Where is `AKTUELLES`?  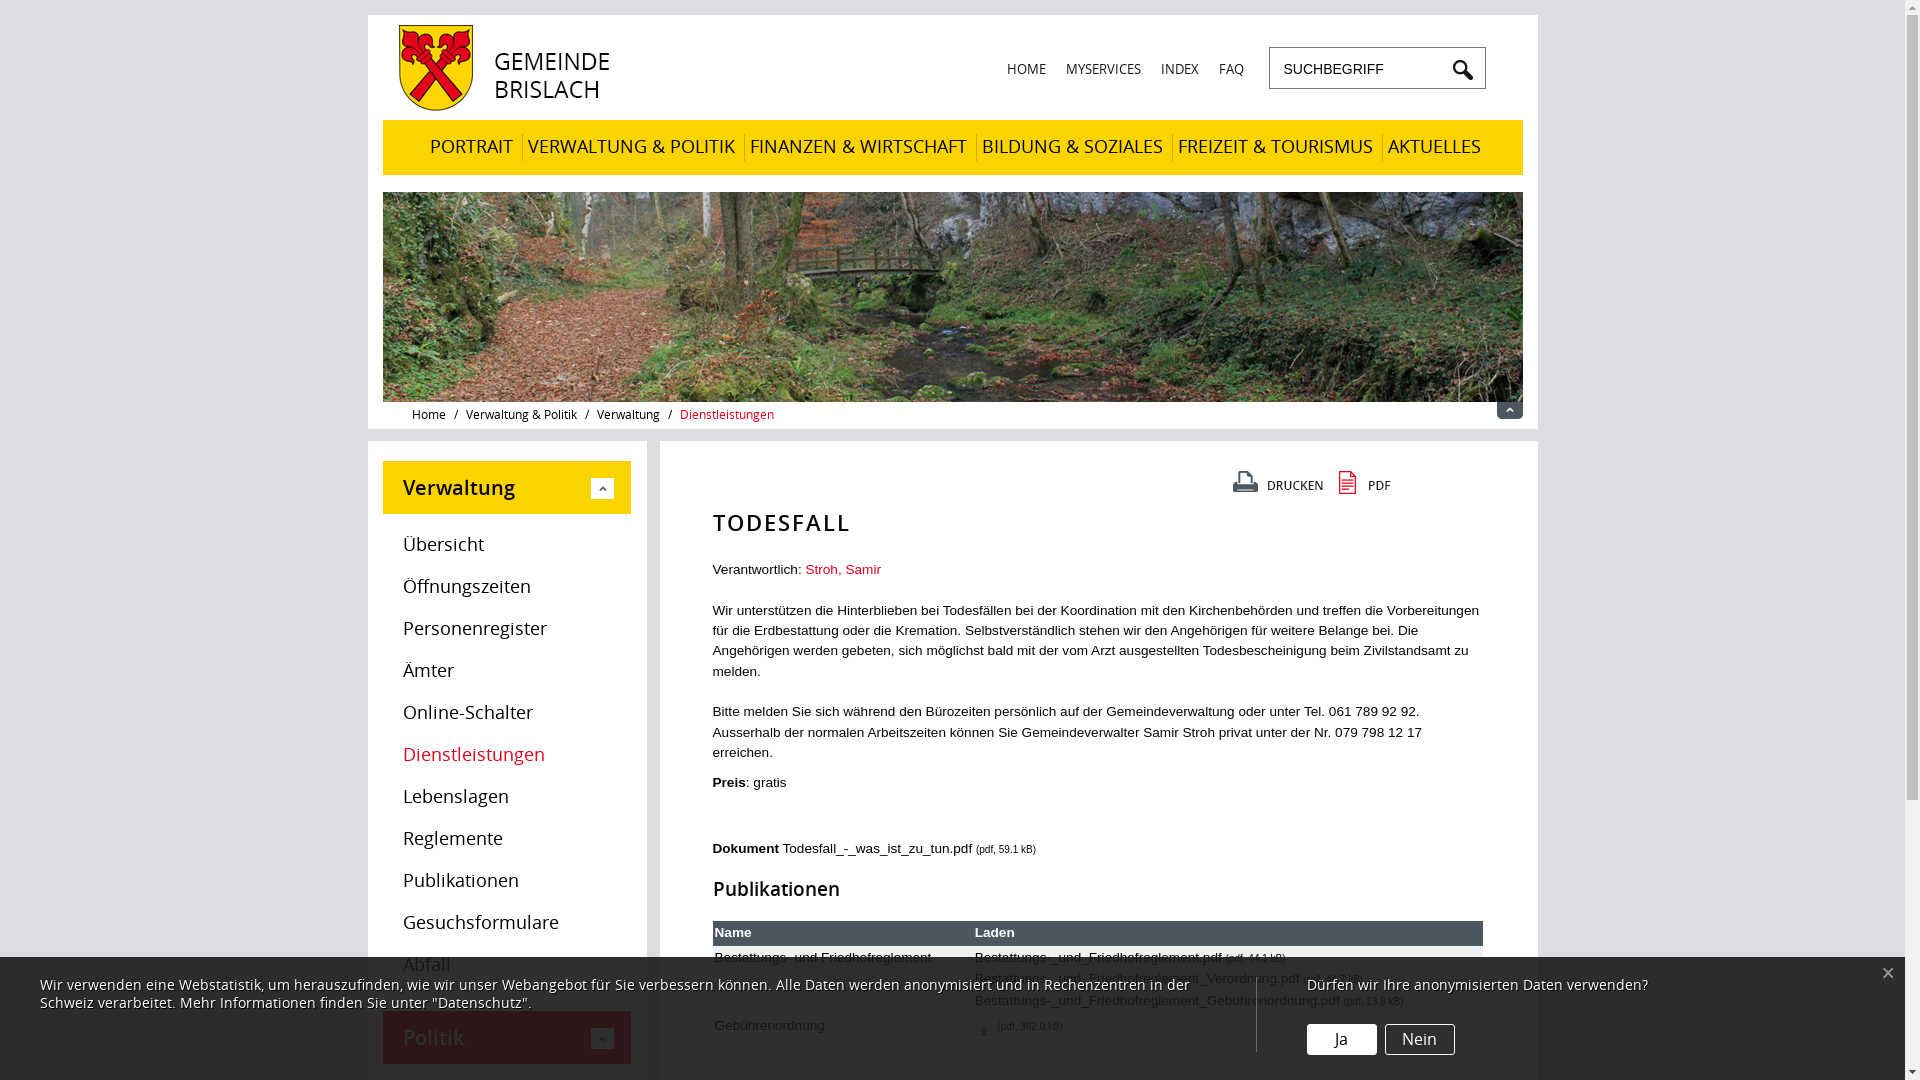
AKTUELLES is located at coordinates (1434, 148).